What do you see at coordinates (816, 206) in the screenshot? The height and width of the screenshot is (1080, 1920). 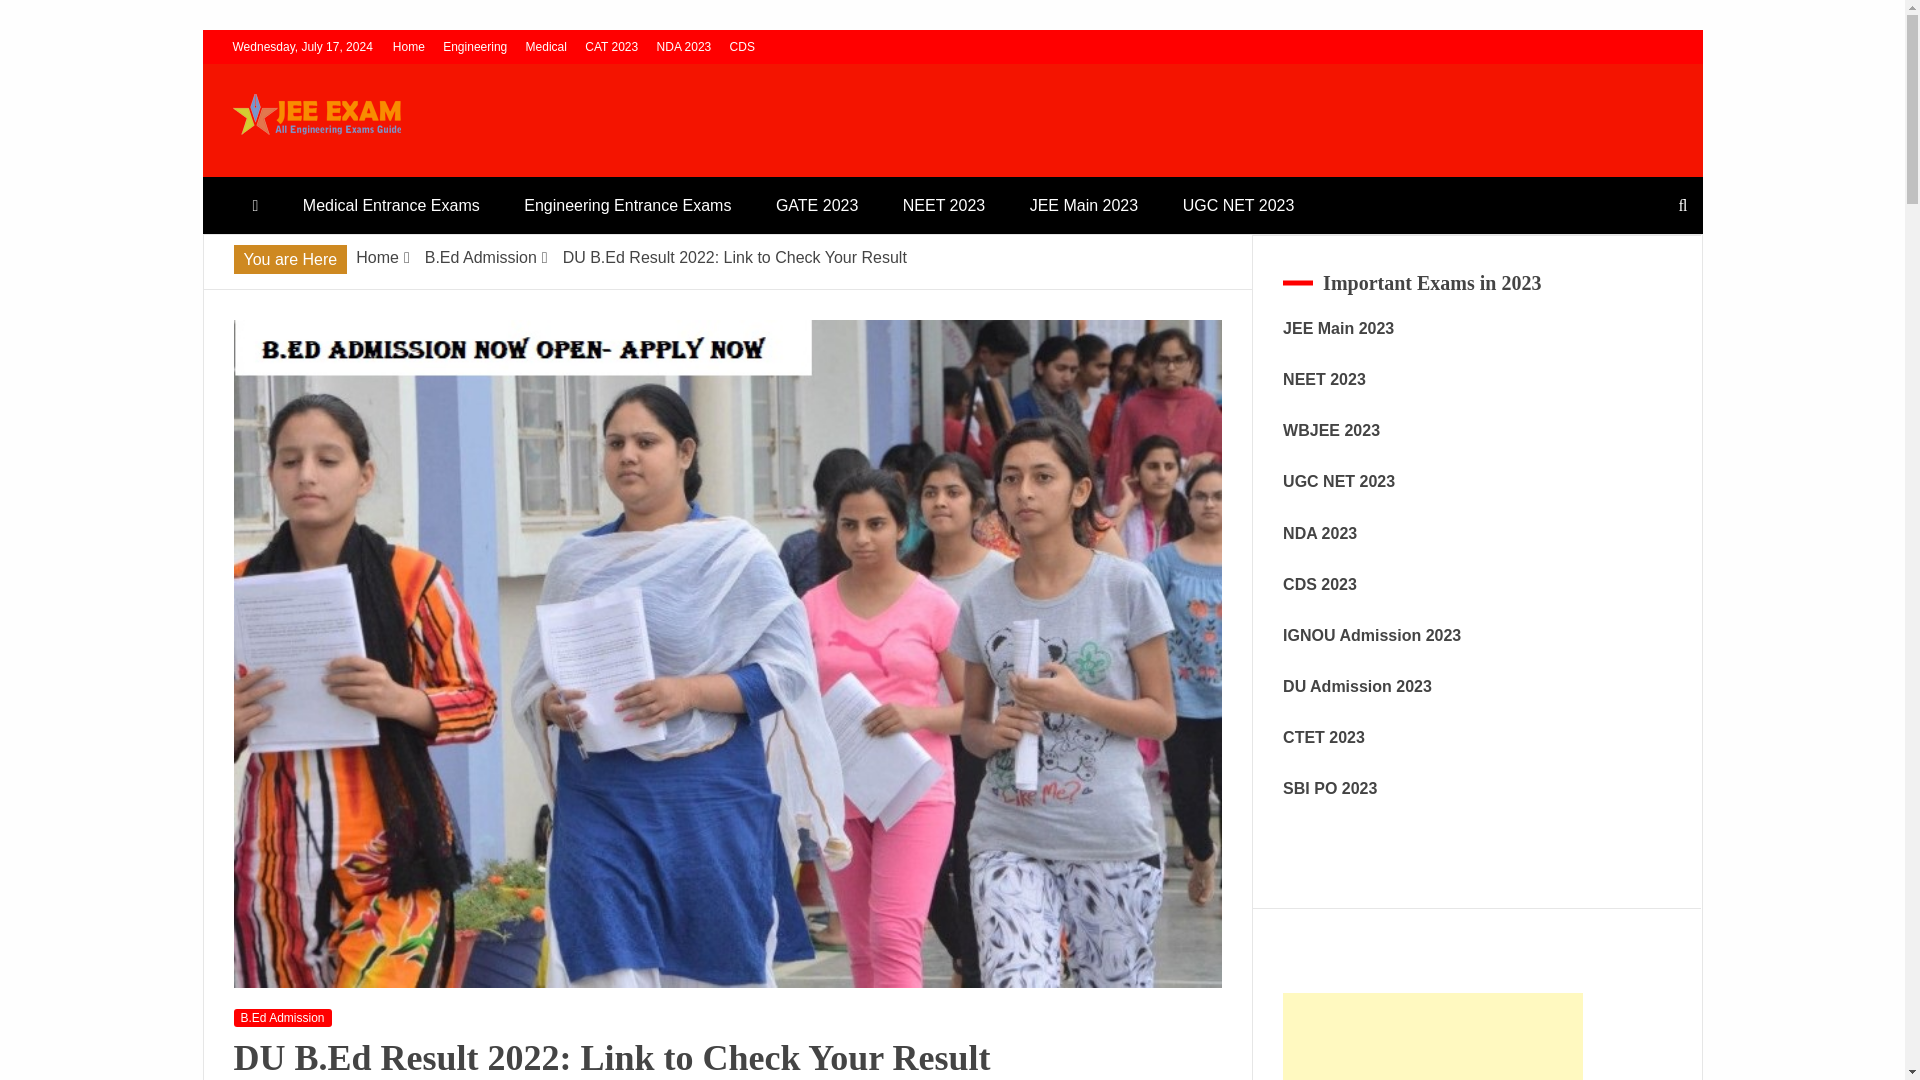 I see `GATE 2023` at bounding box center [816, 206].